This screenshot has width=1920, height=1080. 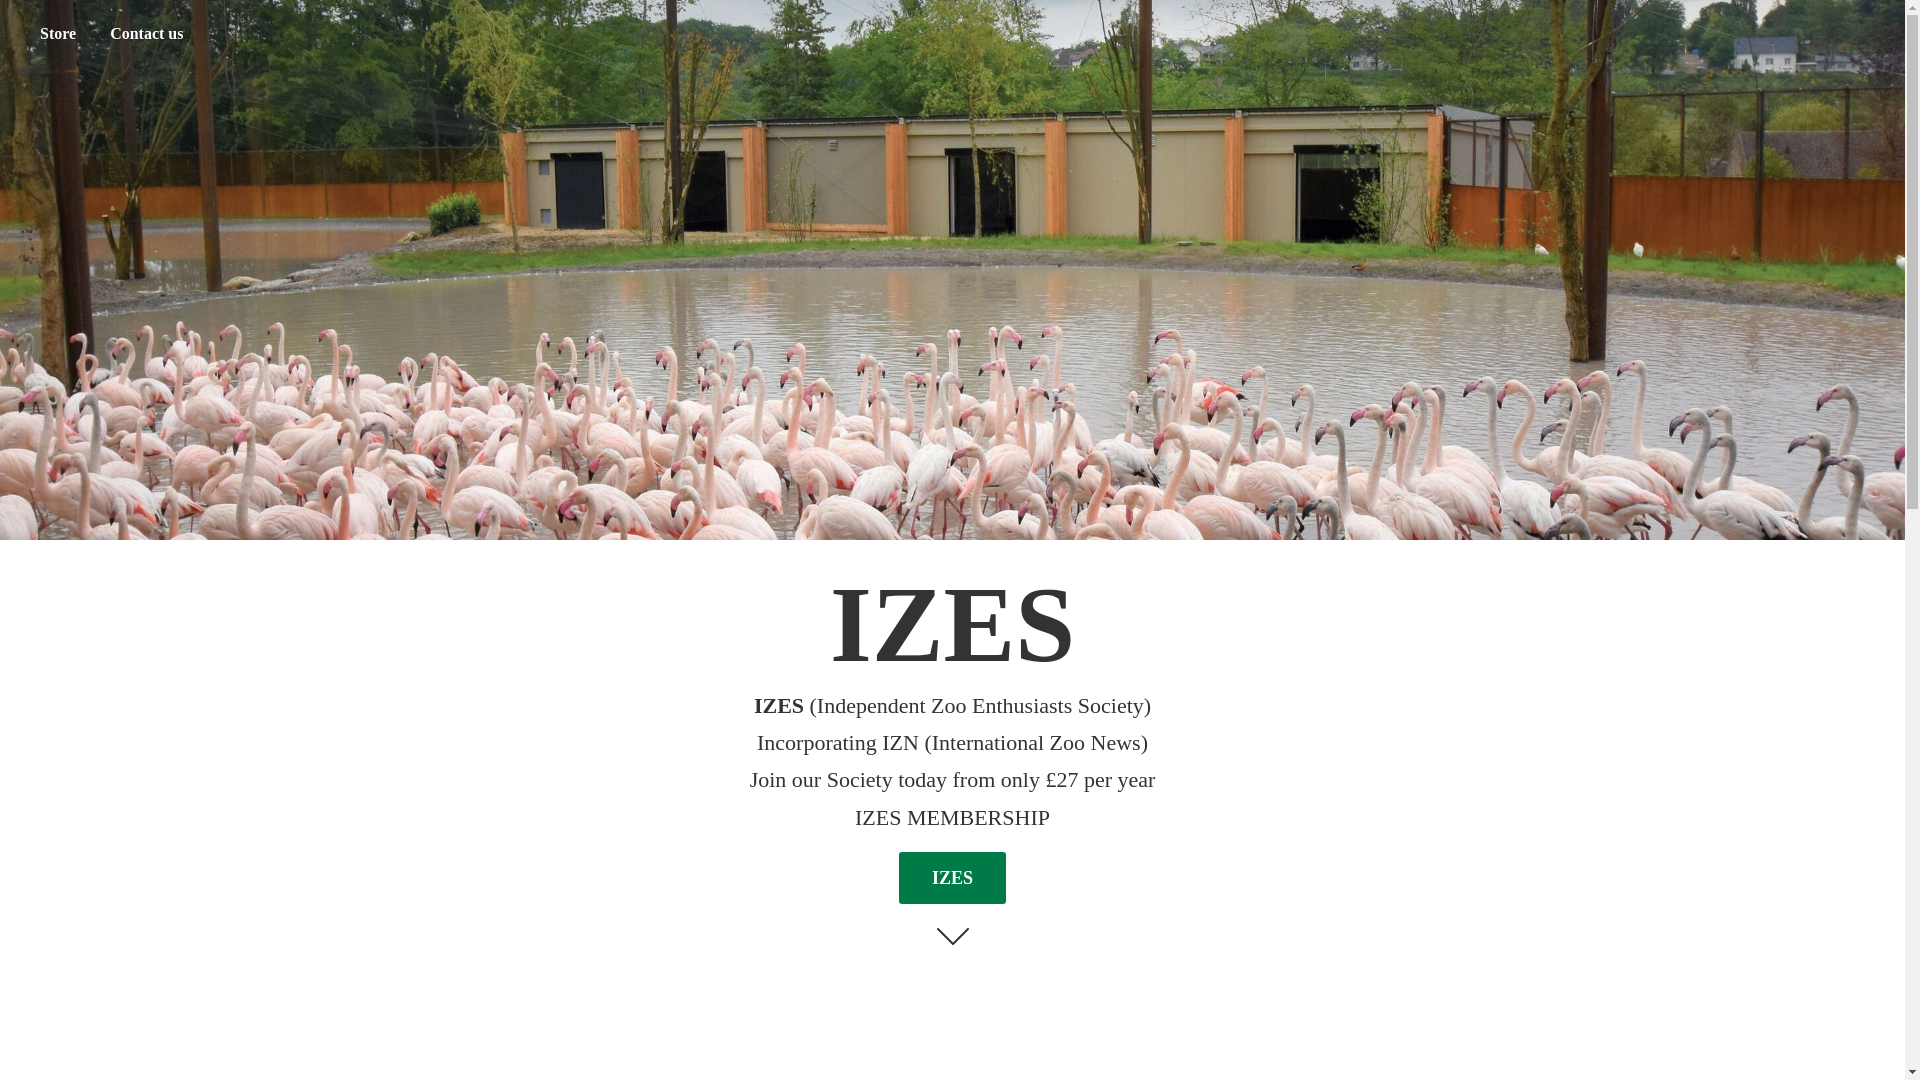 What do you see at coordinates (57, 34) in the screenshot?
I see `Store` at bounding box center [57, 34].